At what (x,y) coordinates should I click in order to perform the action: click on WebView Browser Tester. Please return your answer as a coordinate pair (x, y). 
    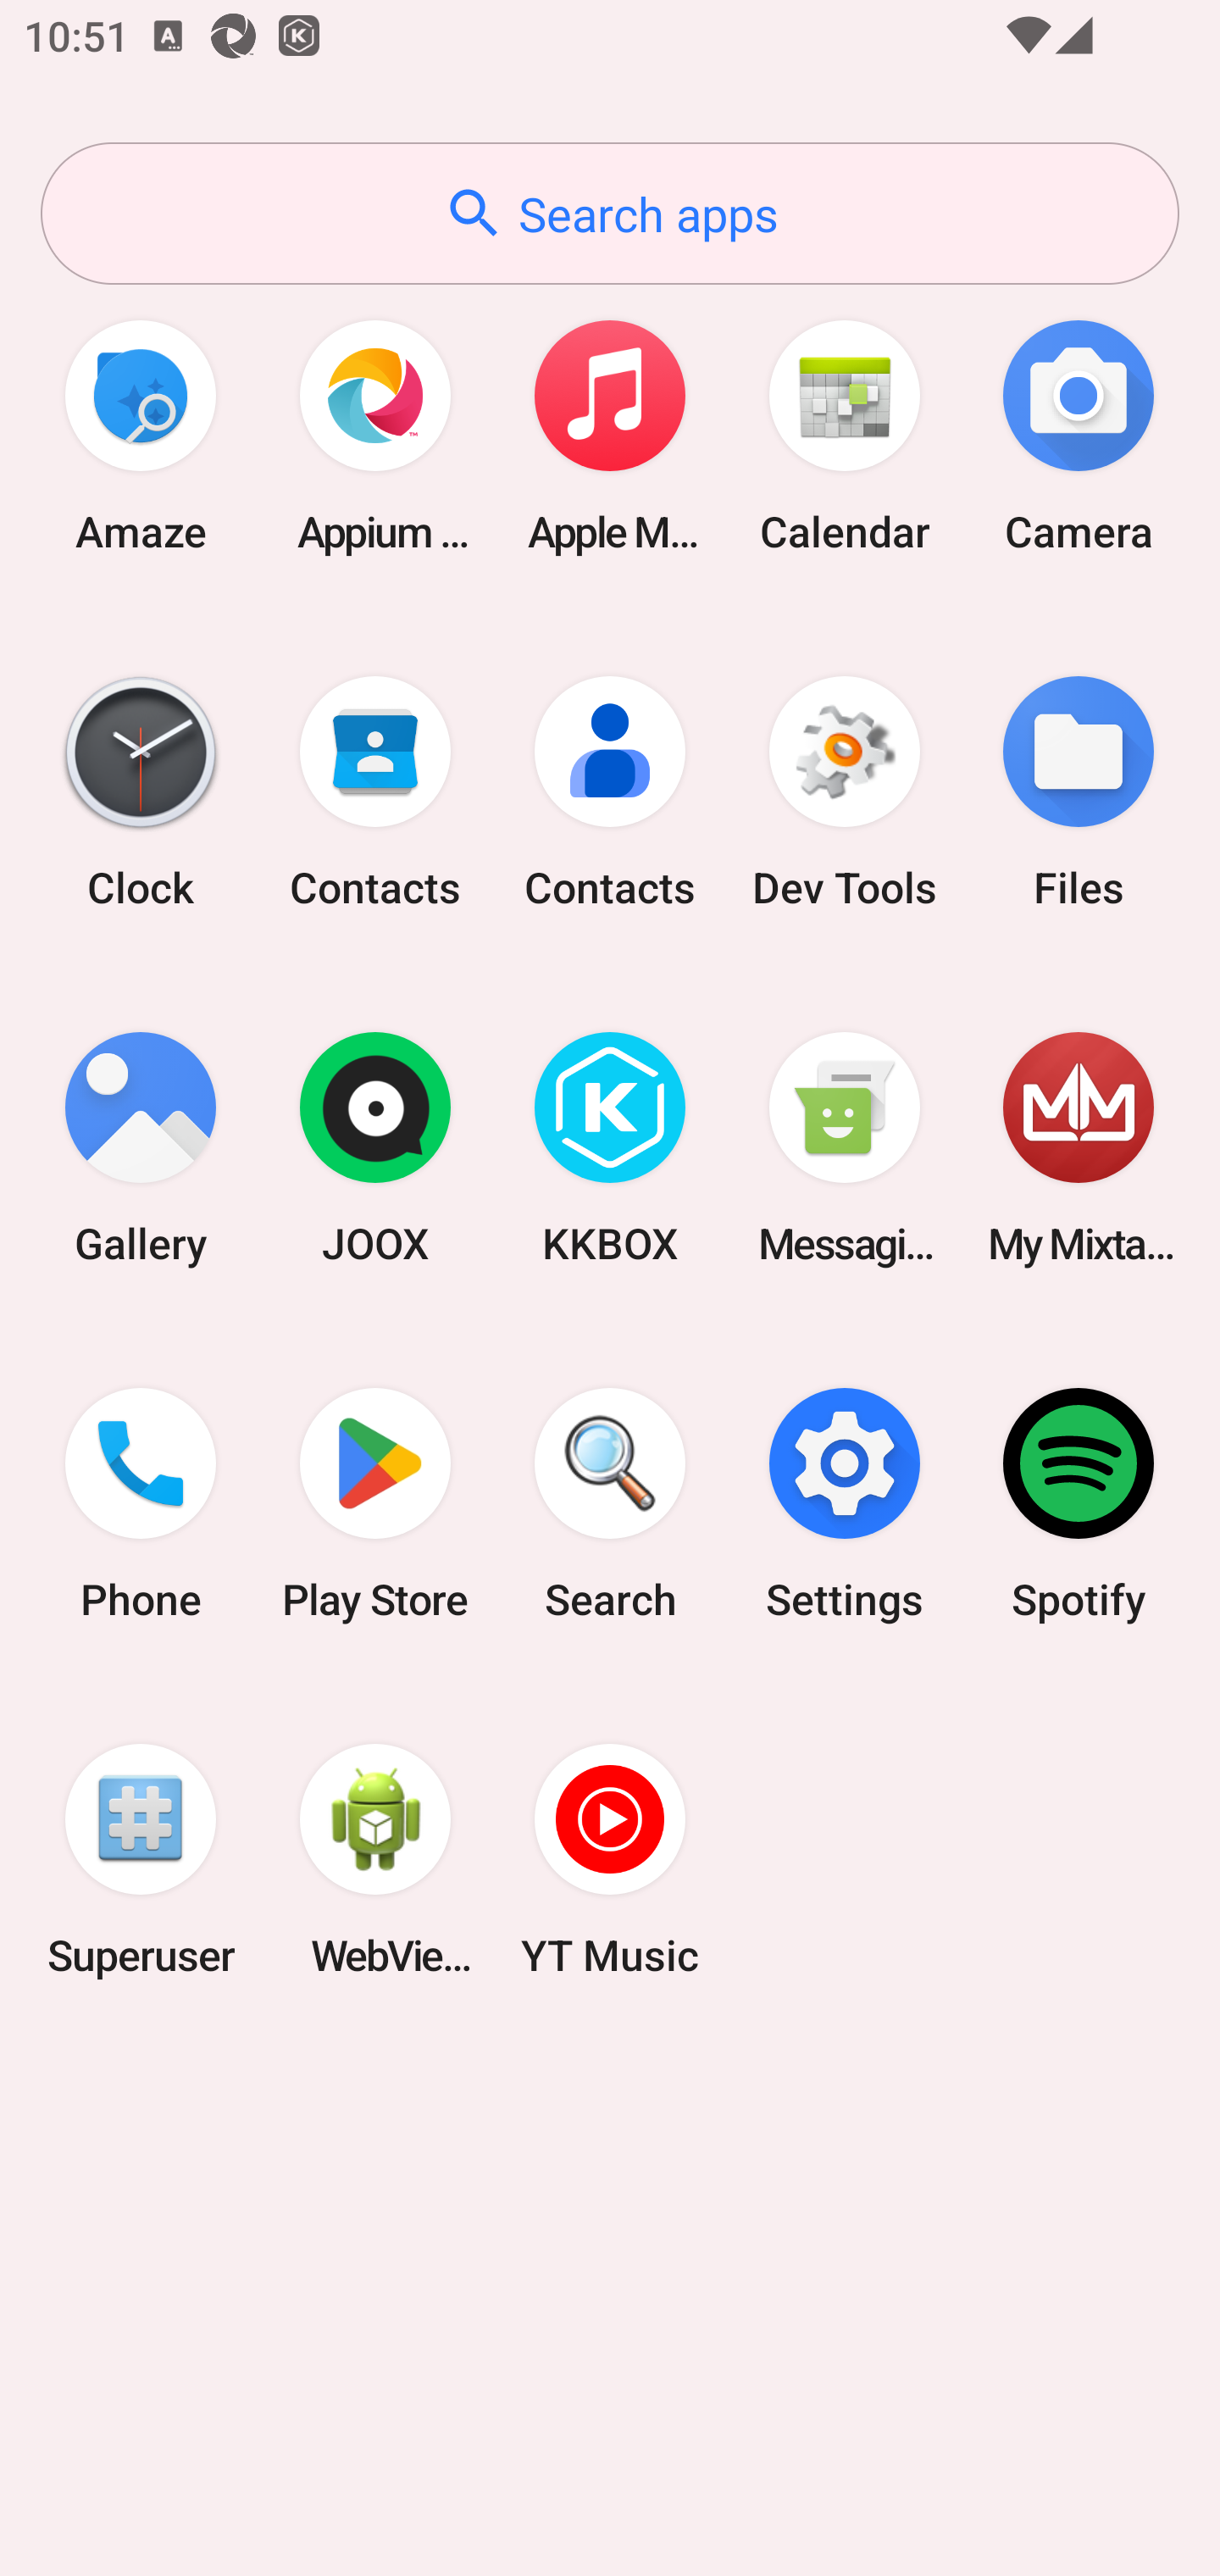
    Looking at the image, I should click on (375, 1859).